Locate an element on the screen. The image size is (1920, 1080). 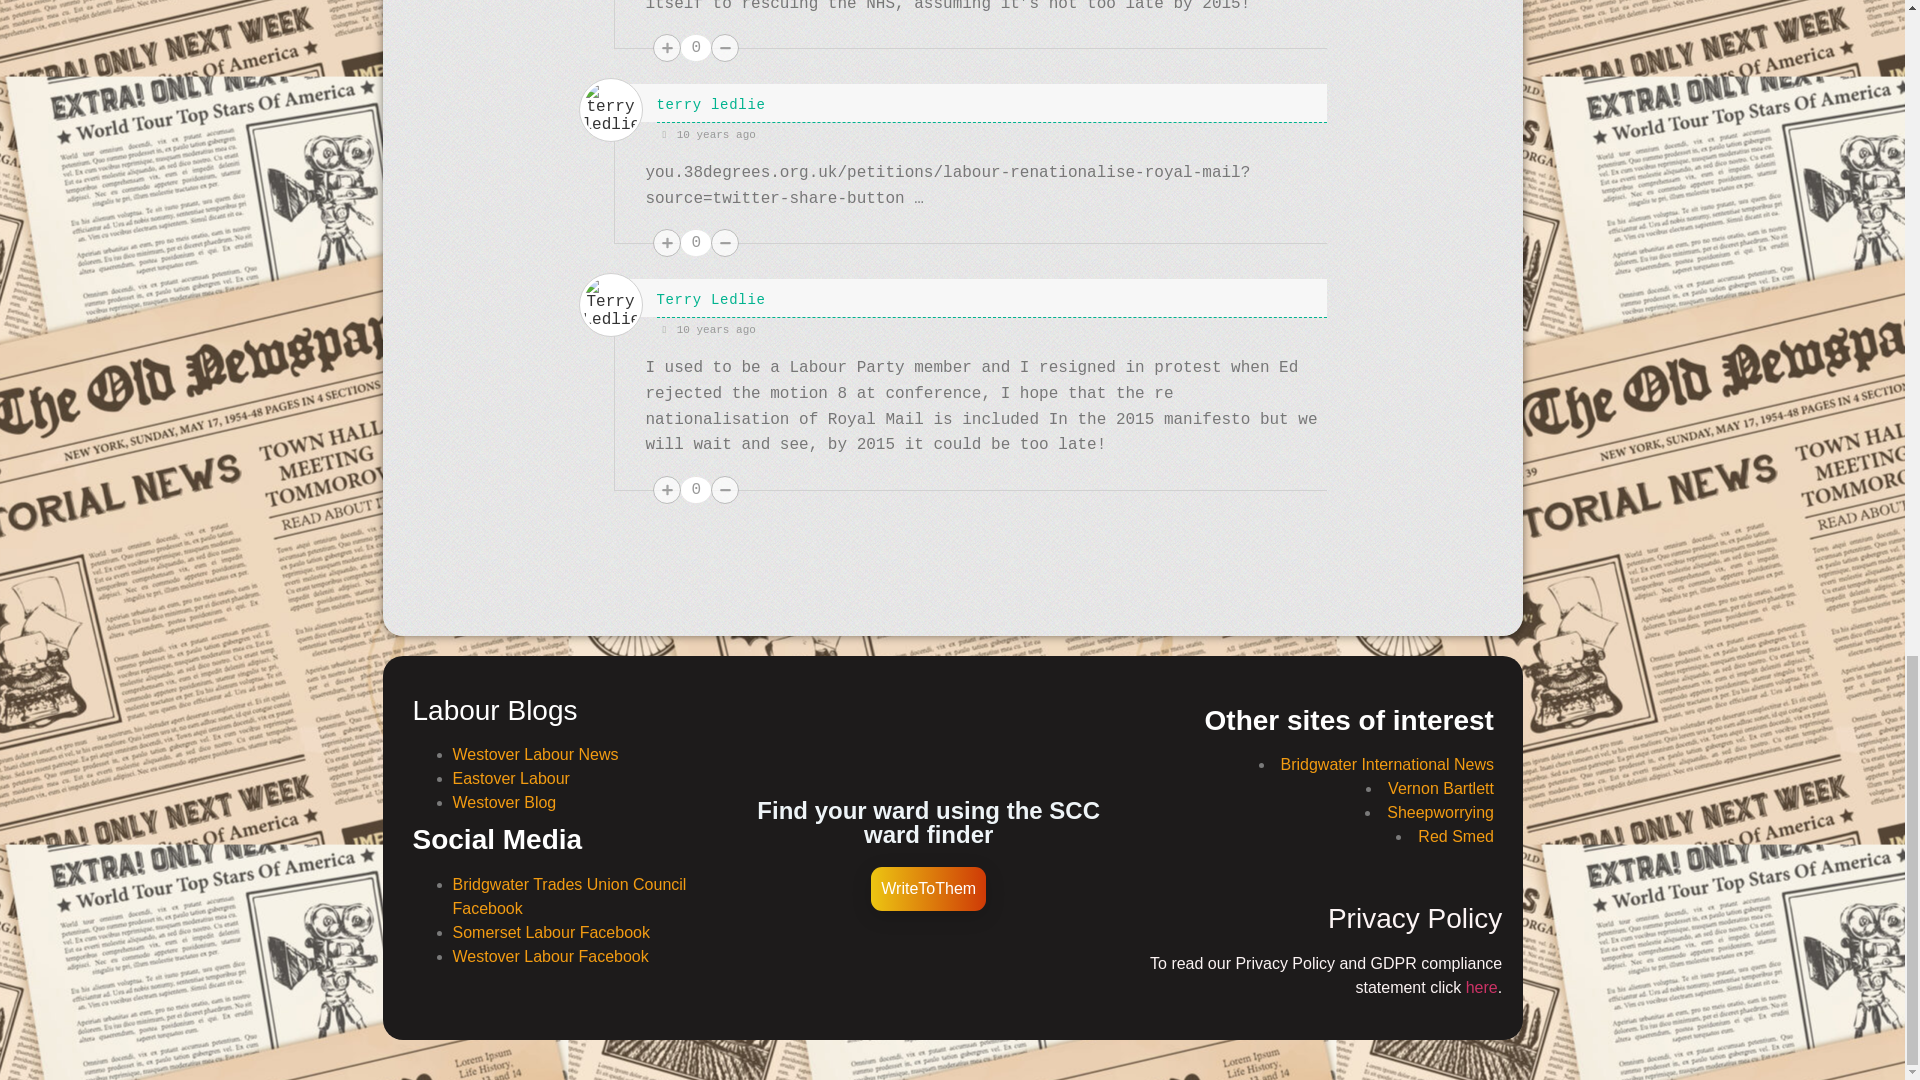
Eastover Labour is located at coordinates (510, 778).